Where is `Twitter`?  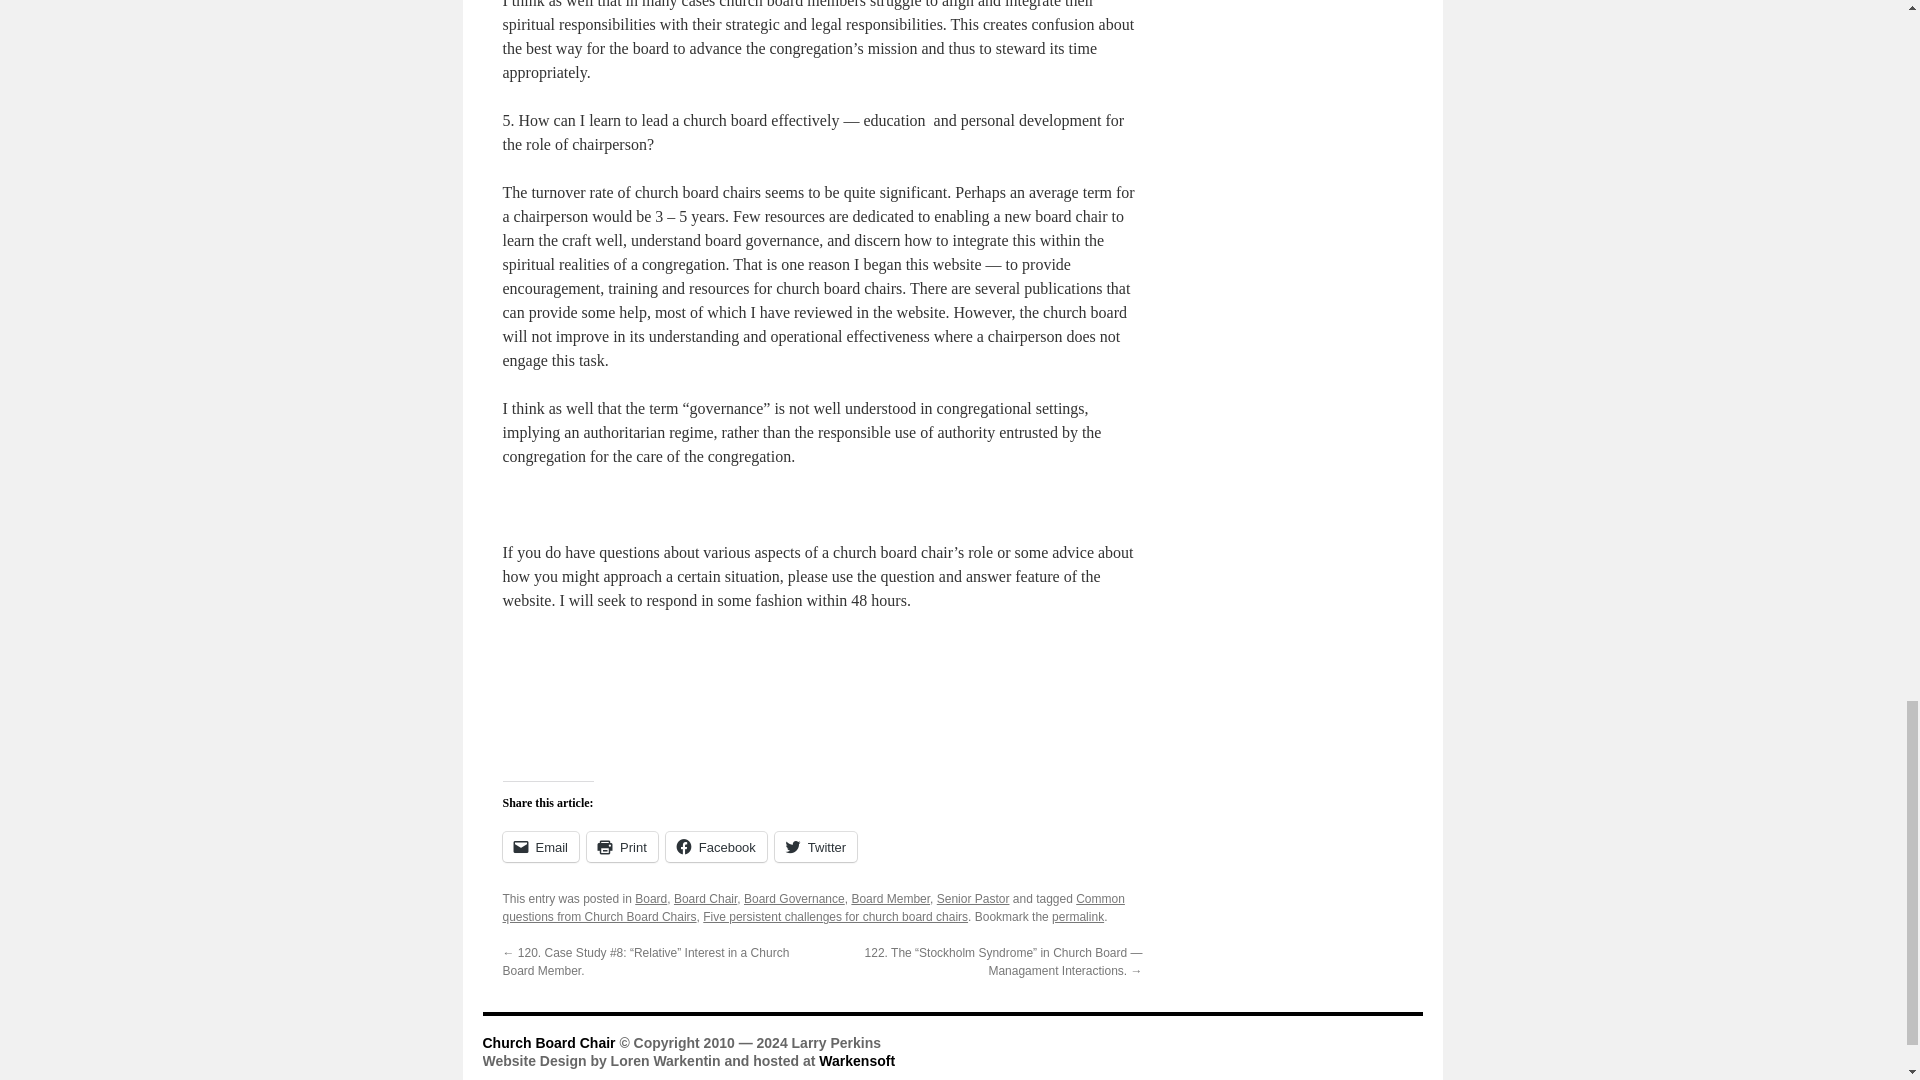 Twitter is located at coordinates (816, 846).